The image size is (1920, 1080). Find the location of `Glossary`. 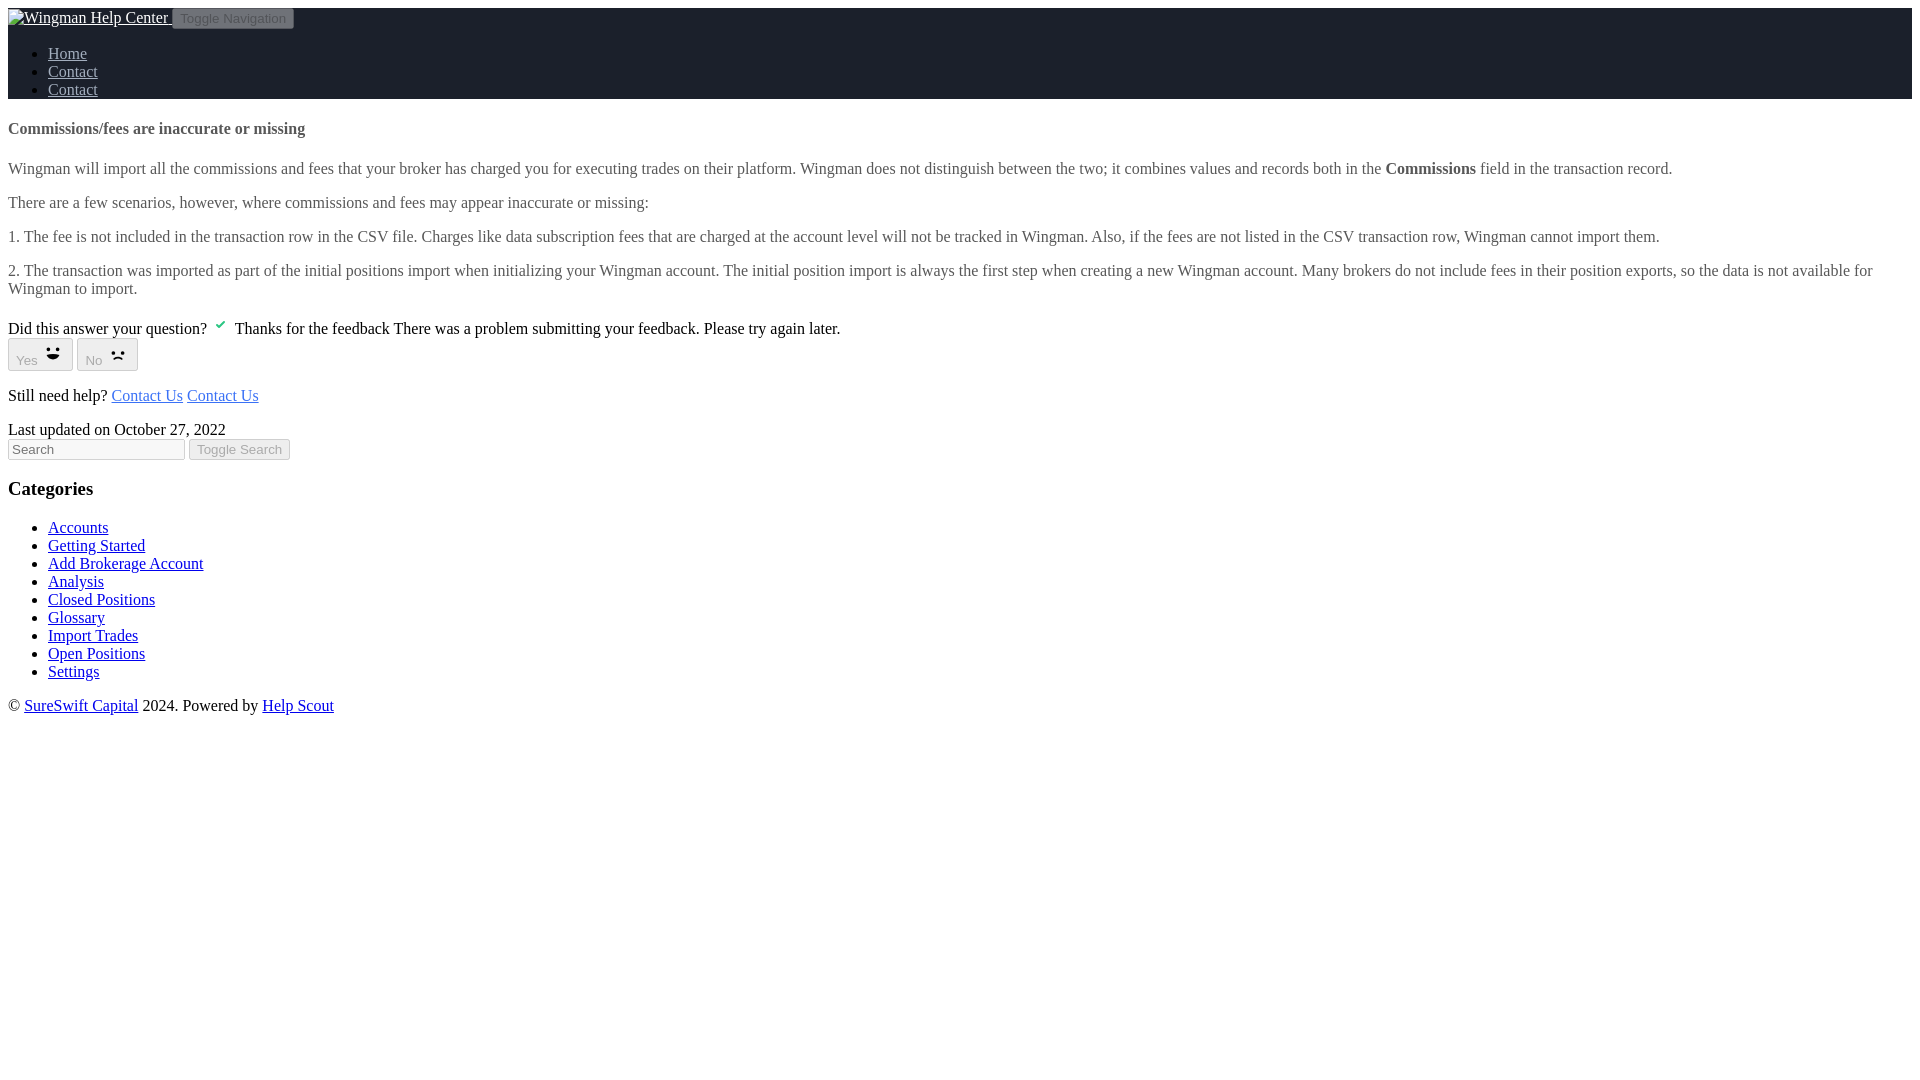

Glossary is located at coordinates (76, 618).